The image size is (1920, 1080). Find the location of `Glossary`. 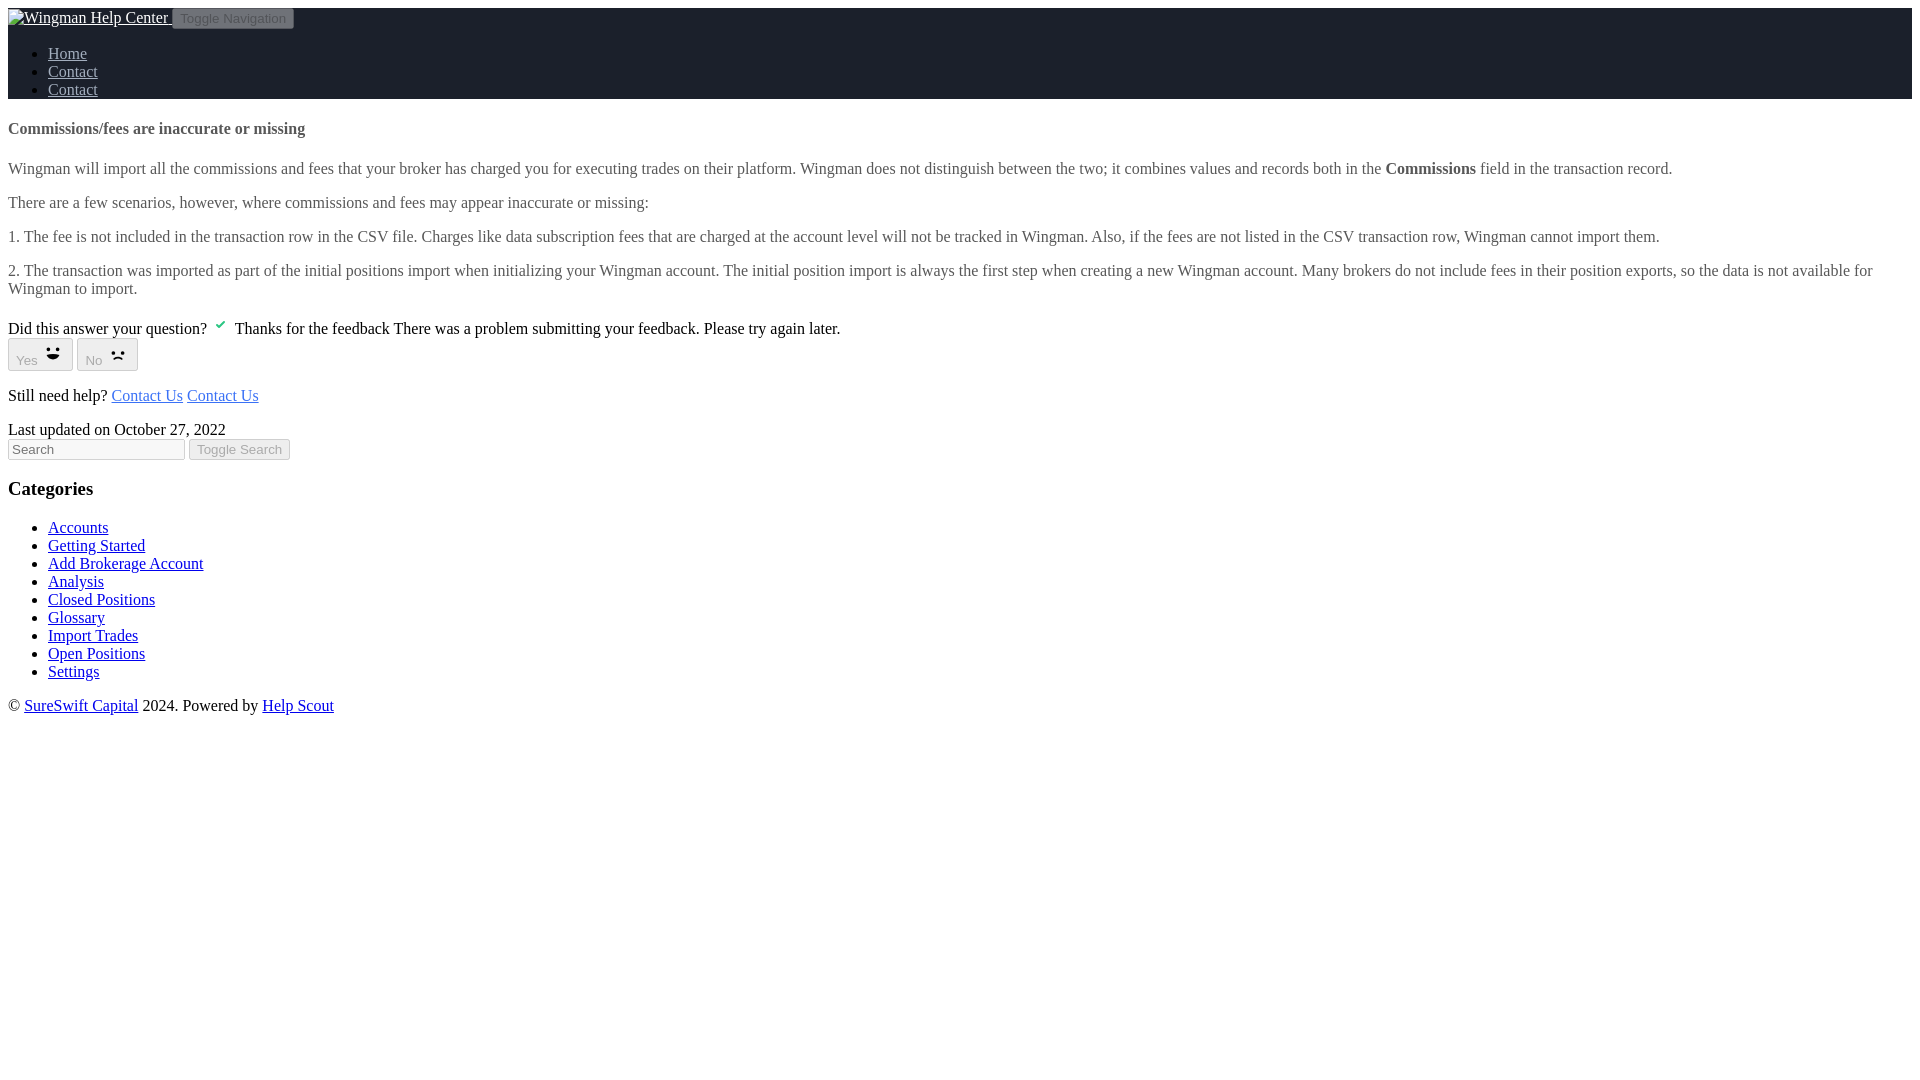

Glossary is located at coordinates (76, 618).